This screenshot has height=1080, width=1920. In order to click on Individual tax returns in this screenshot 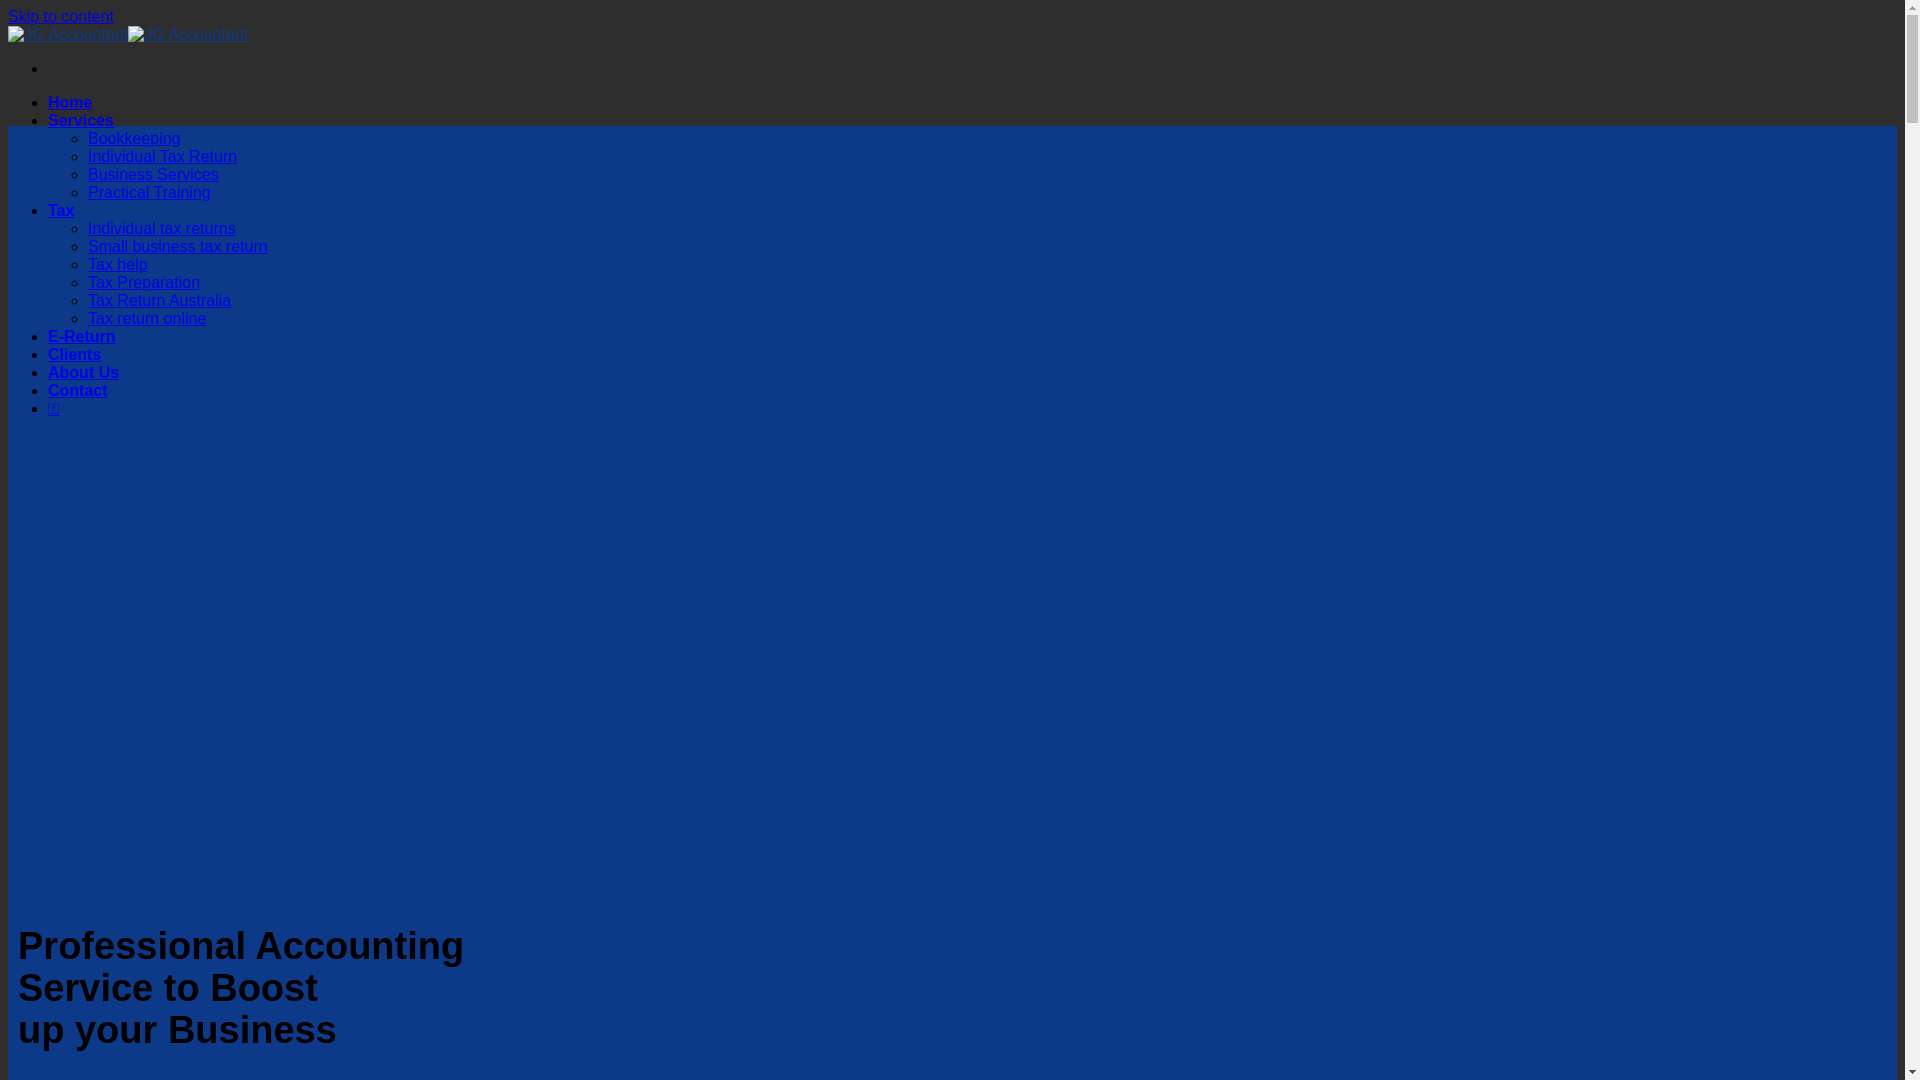, I will do `click(162, 228)`.